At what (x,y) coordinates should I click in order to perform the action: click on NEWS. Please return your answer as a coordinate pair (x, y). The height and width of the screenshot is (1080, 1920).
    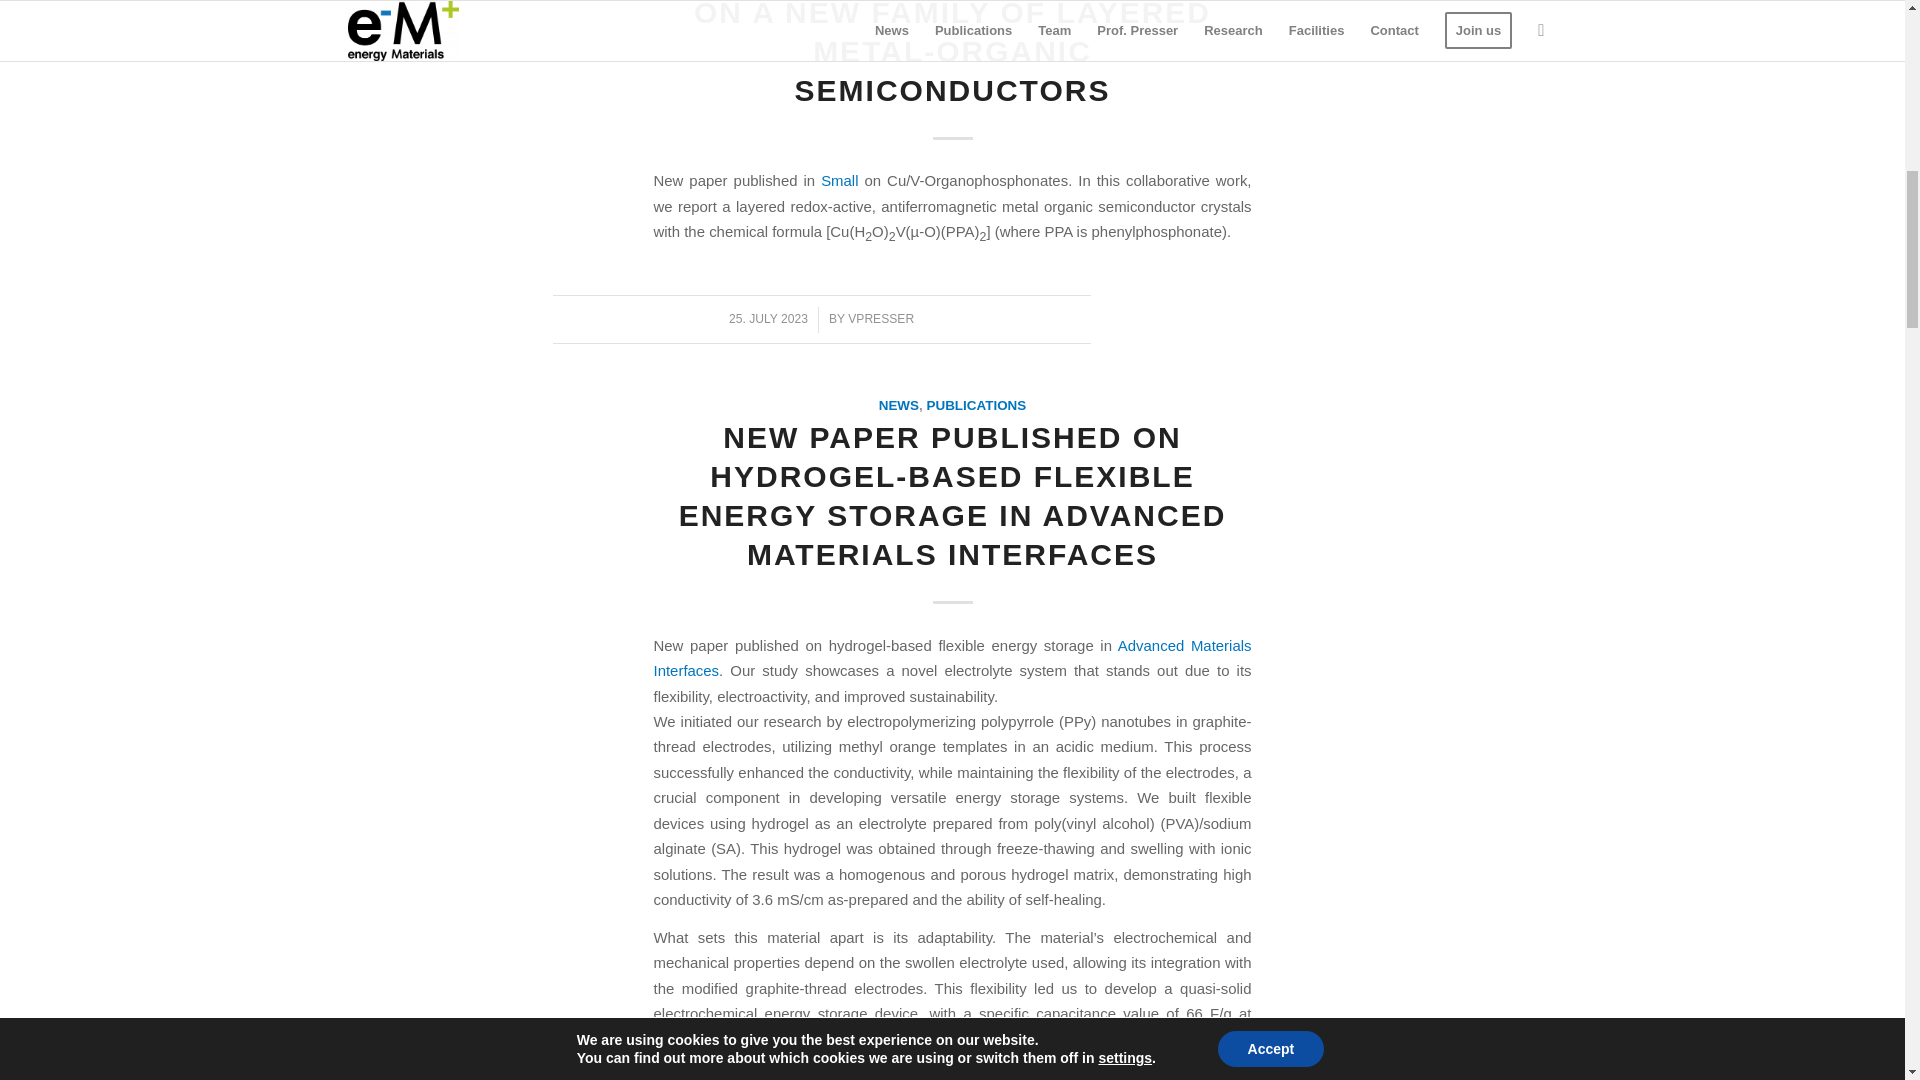
    Looking at the image, I should click on (899, 405).